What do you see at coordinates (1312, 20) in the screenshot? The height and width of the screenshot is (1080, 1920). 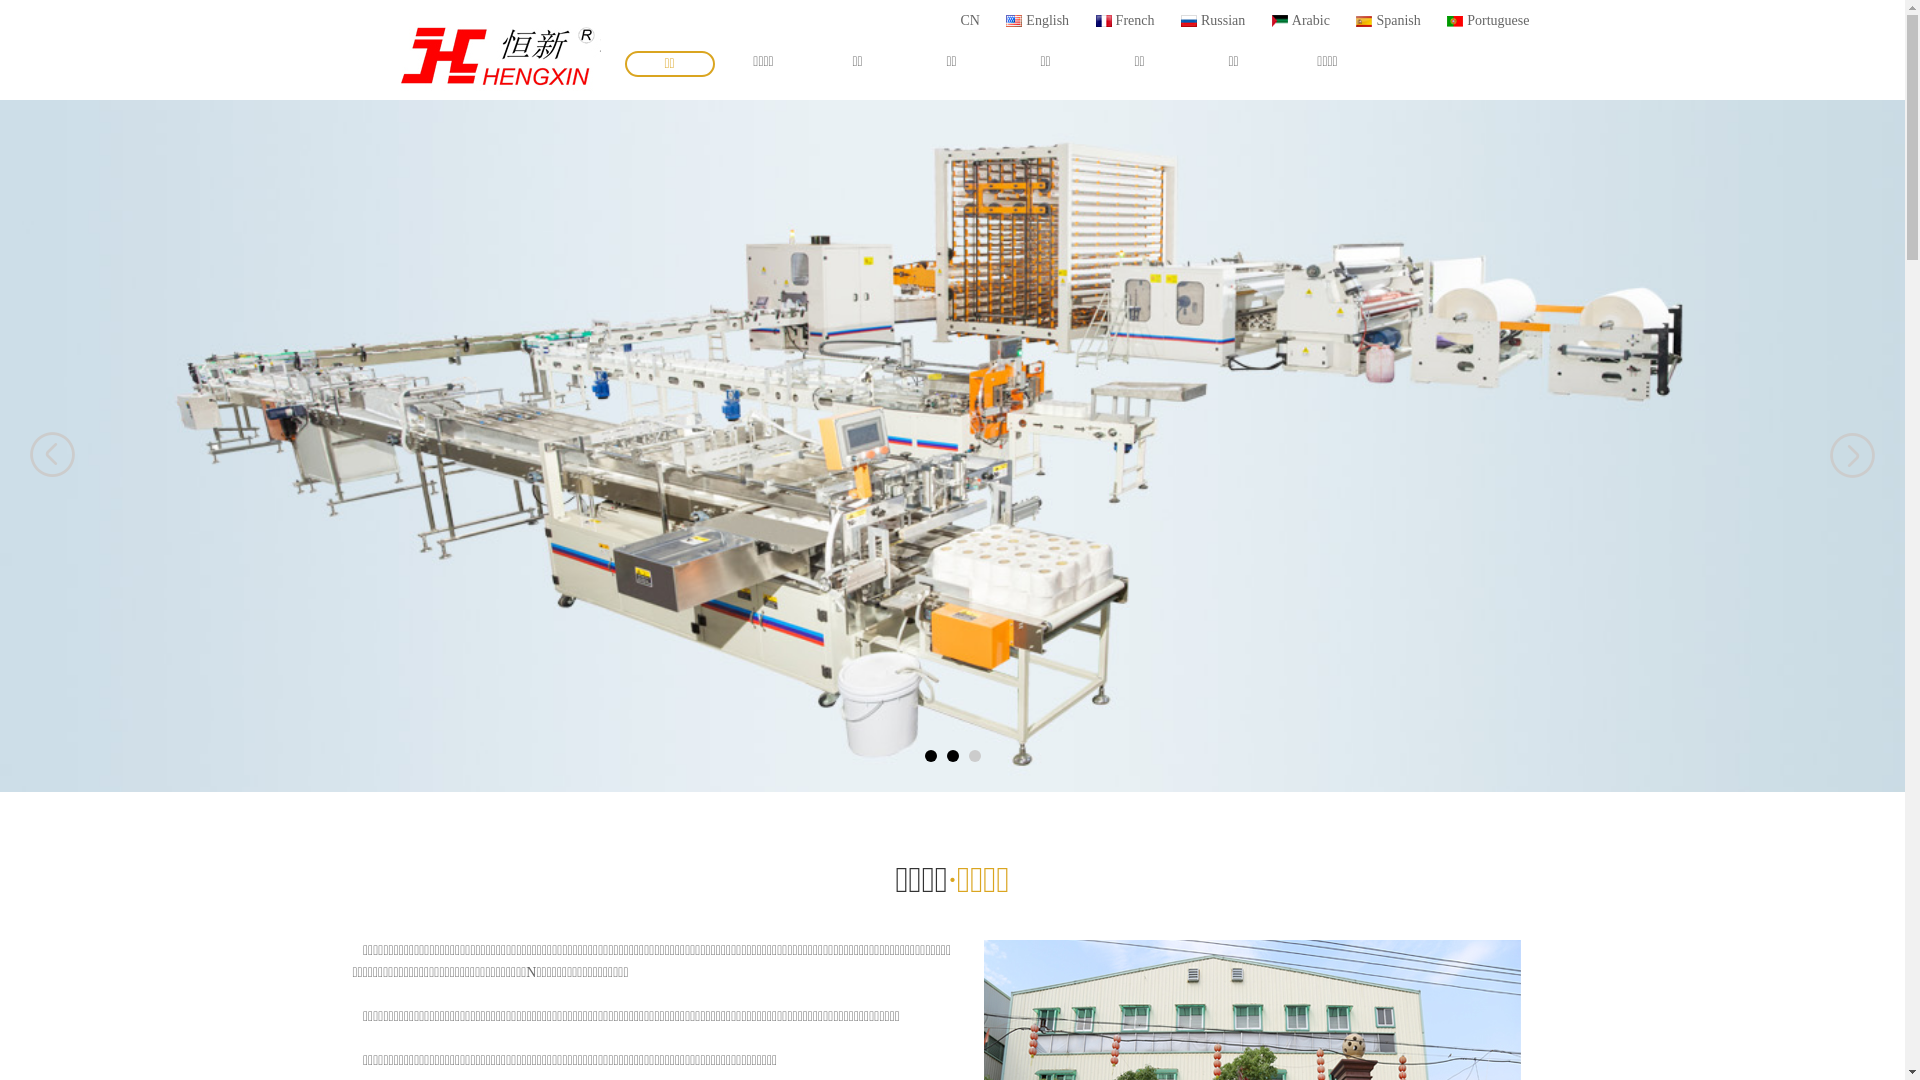 I see `Arabic` at bounding box center [1312, 20].